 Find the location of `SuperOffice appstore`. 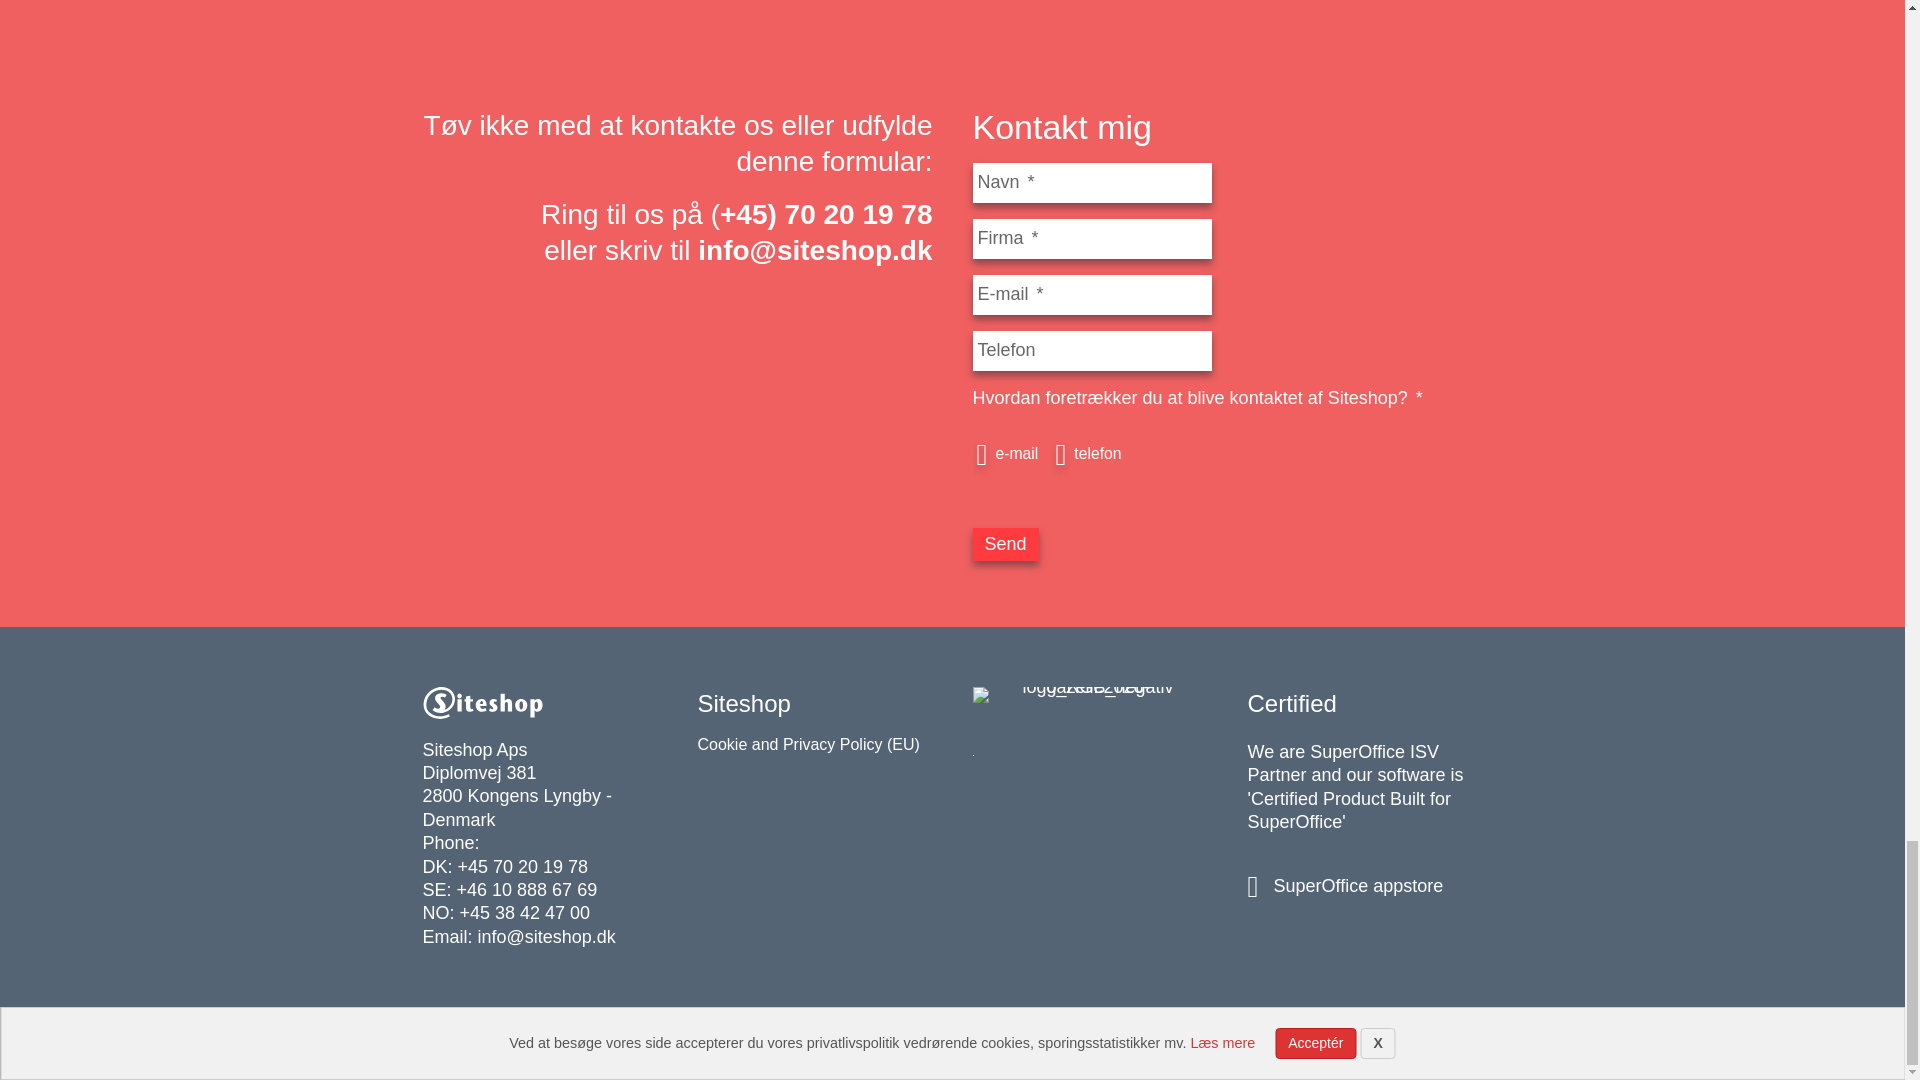

SuperOffice appstore is located at coordinates (1358, 886).